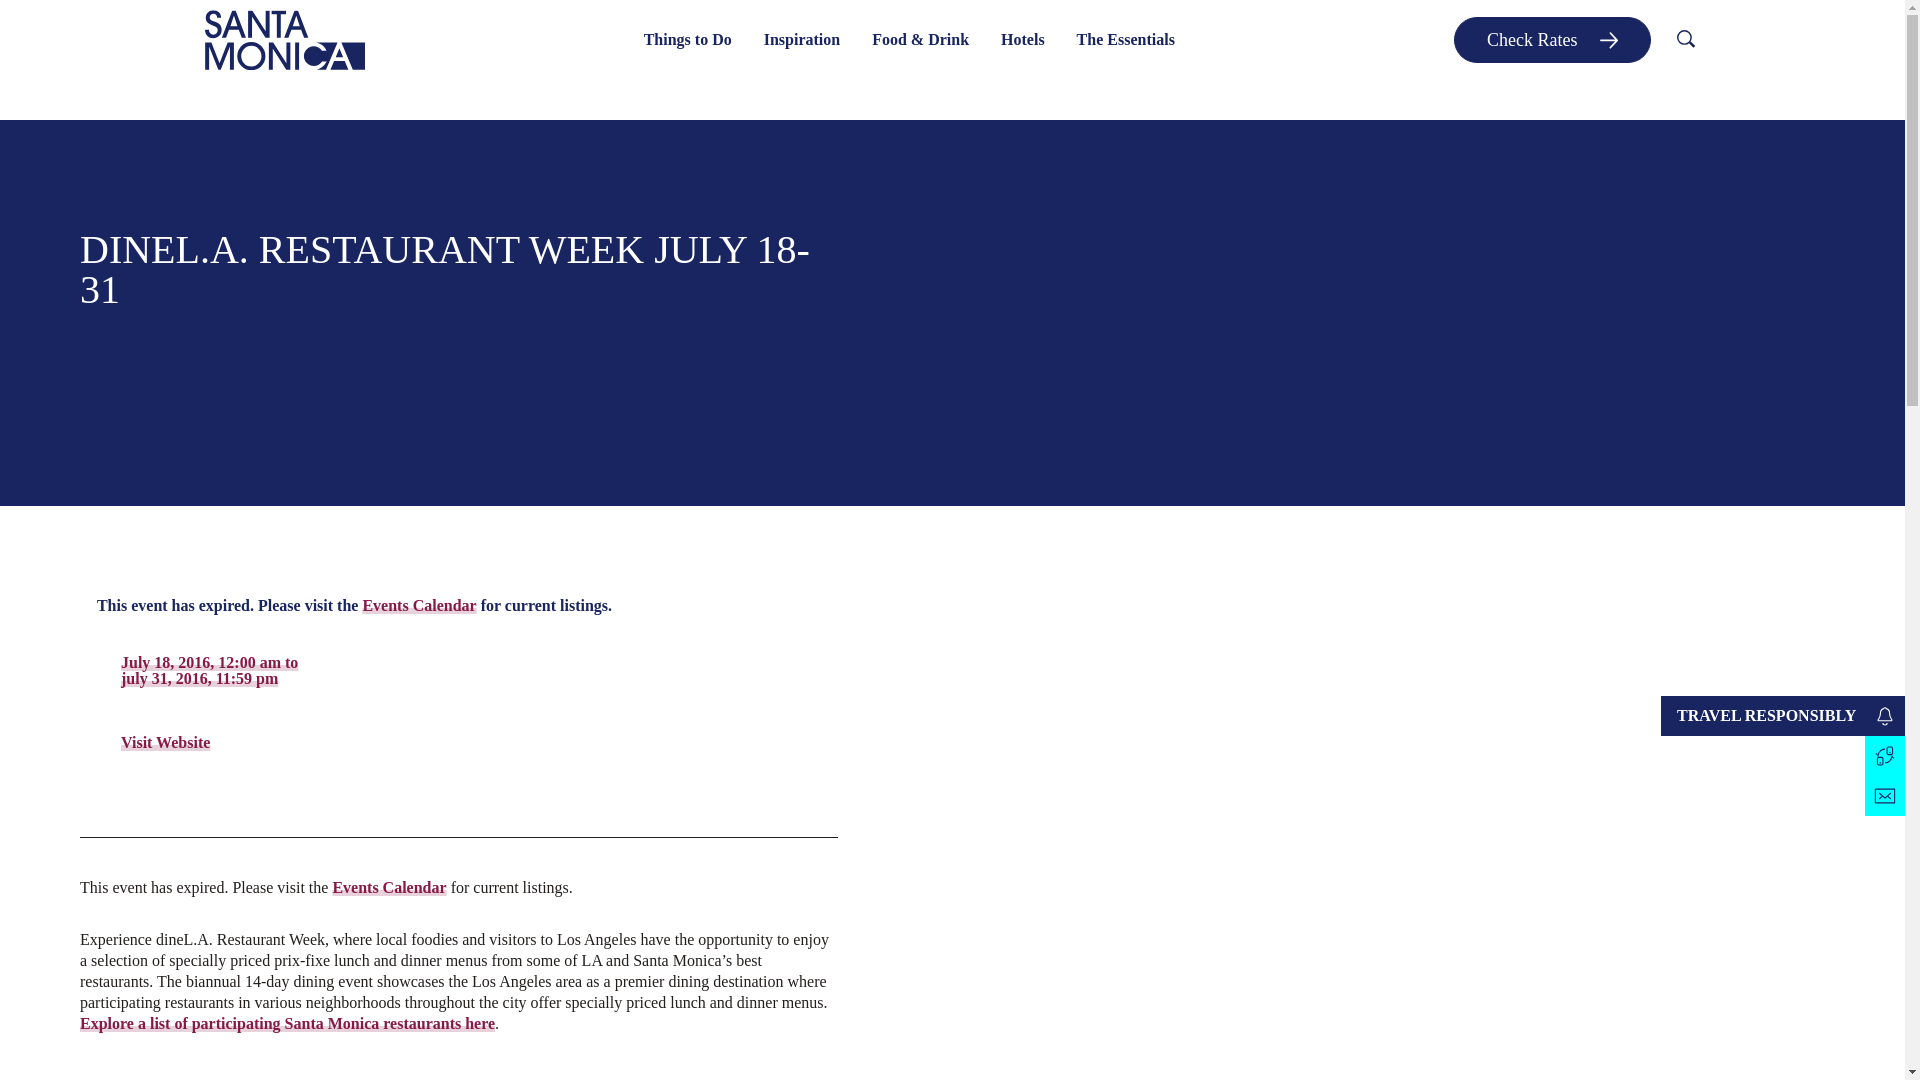 This screenshot has height=1080, width=1920. What do you see at coordinates (802, 39) in the screenshot?
I see `Inspiration` at bounding box center [802, 39].